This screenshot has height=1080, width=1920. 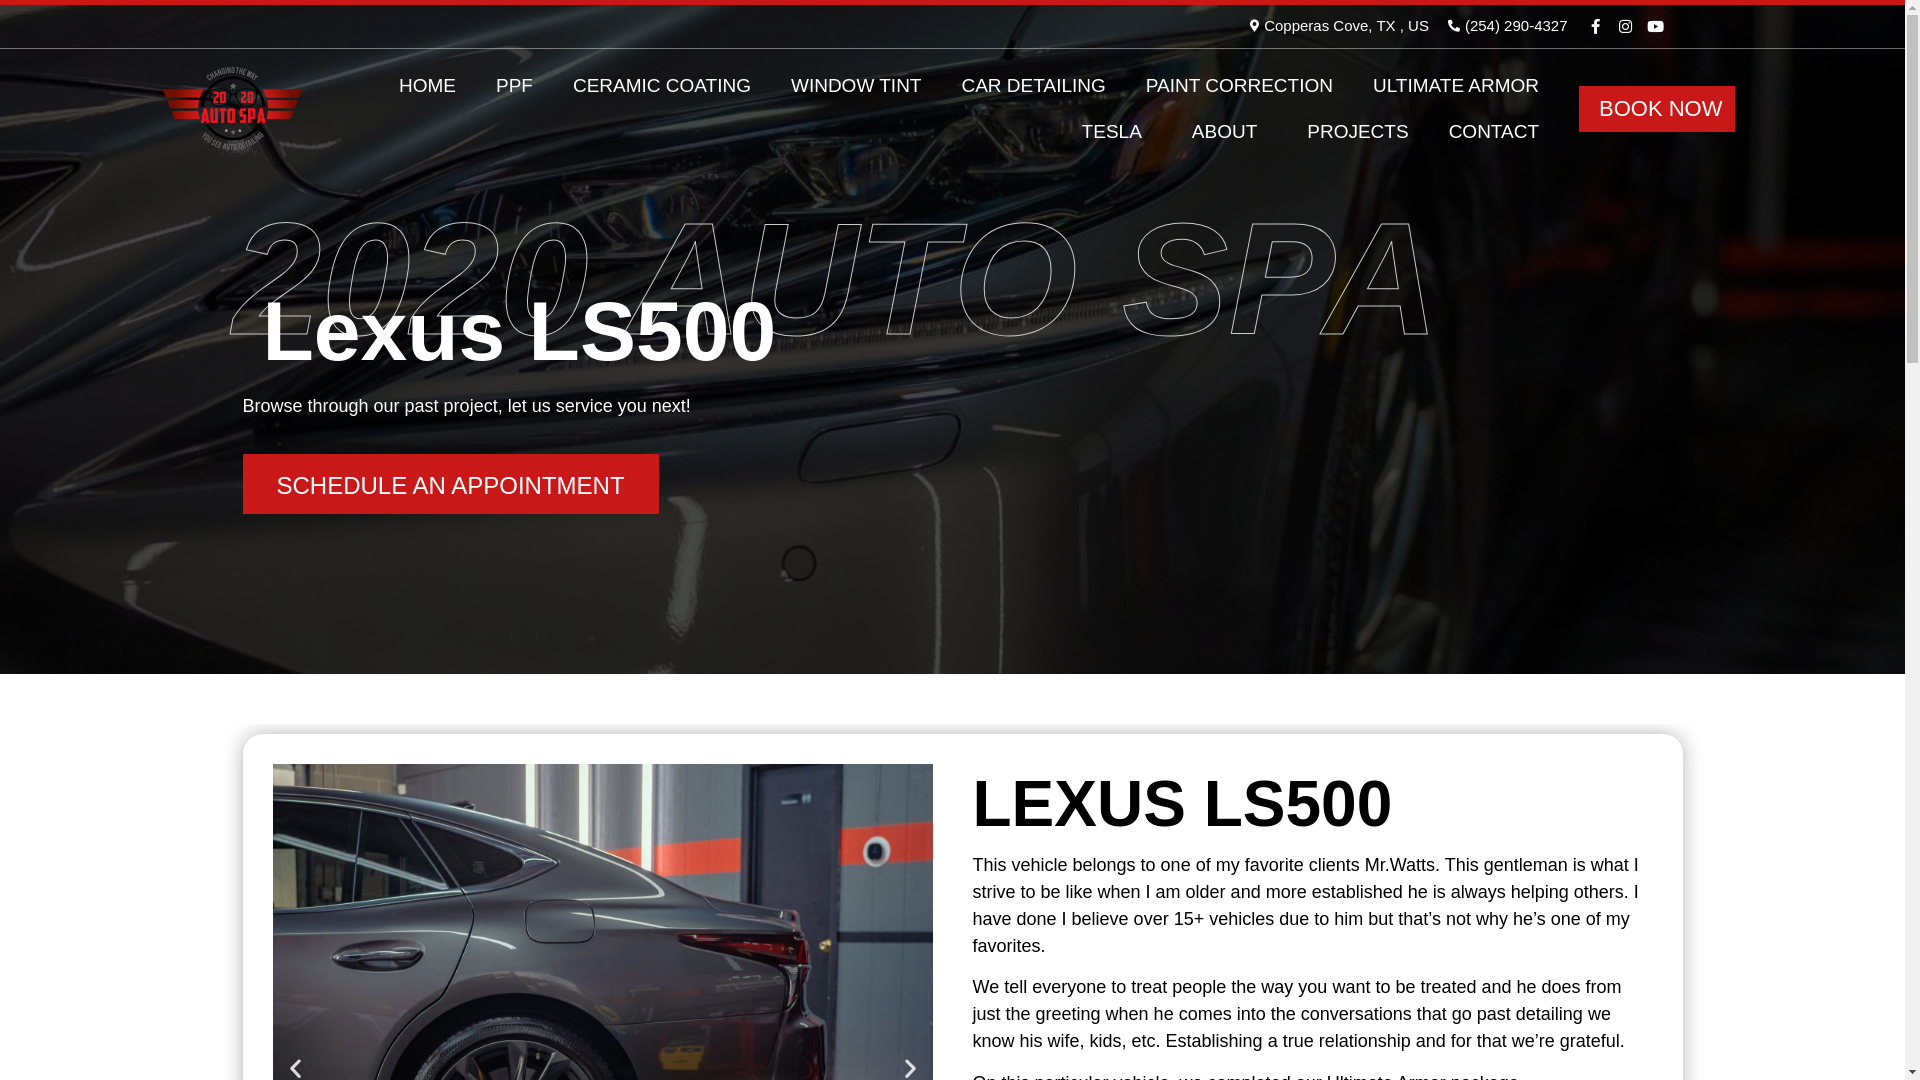 I want to click on Copperas Cove, TX , US, so click(x=1336, y=26).